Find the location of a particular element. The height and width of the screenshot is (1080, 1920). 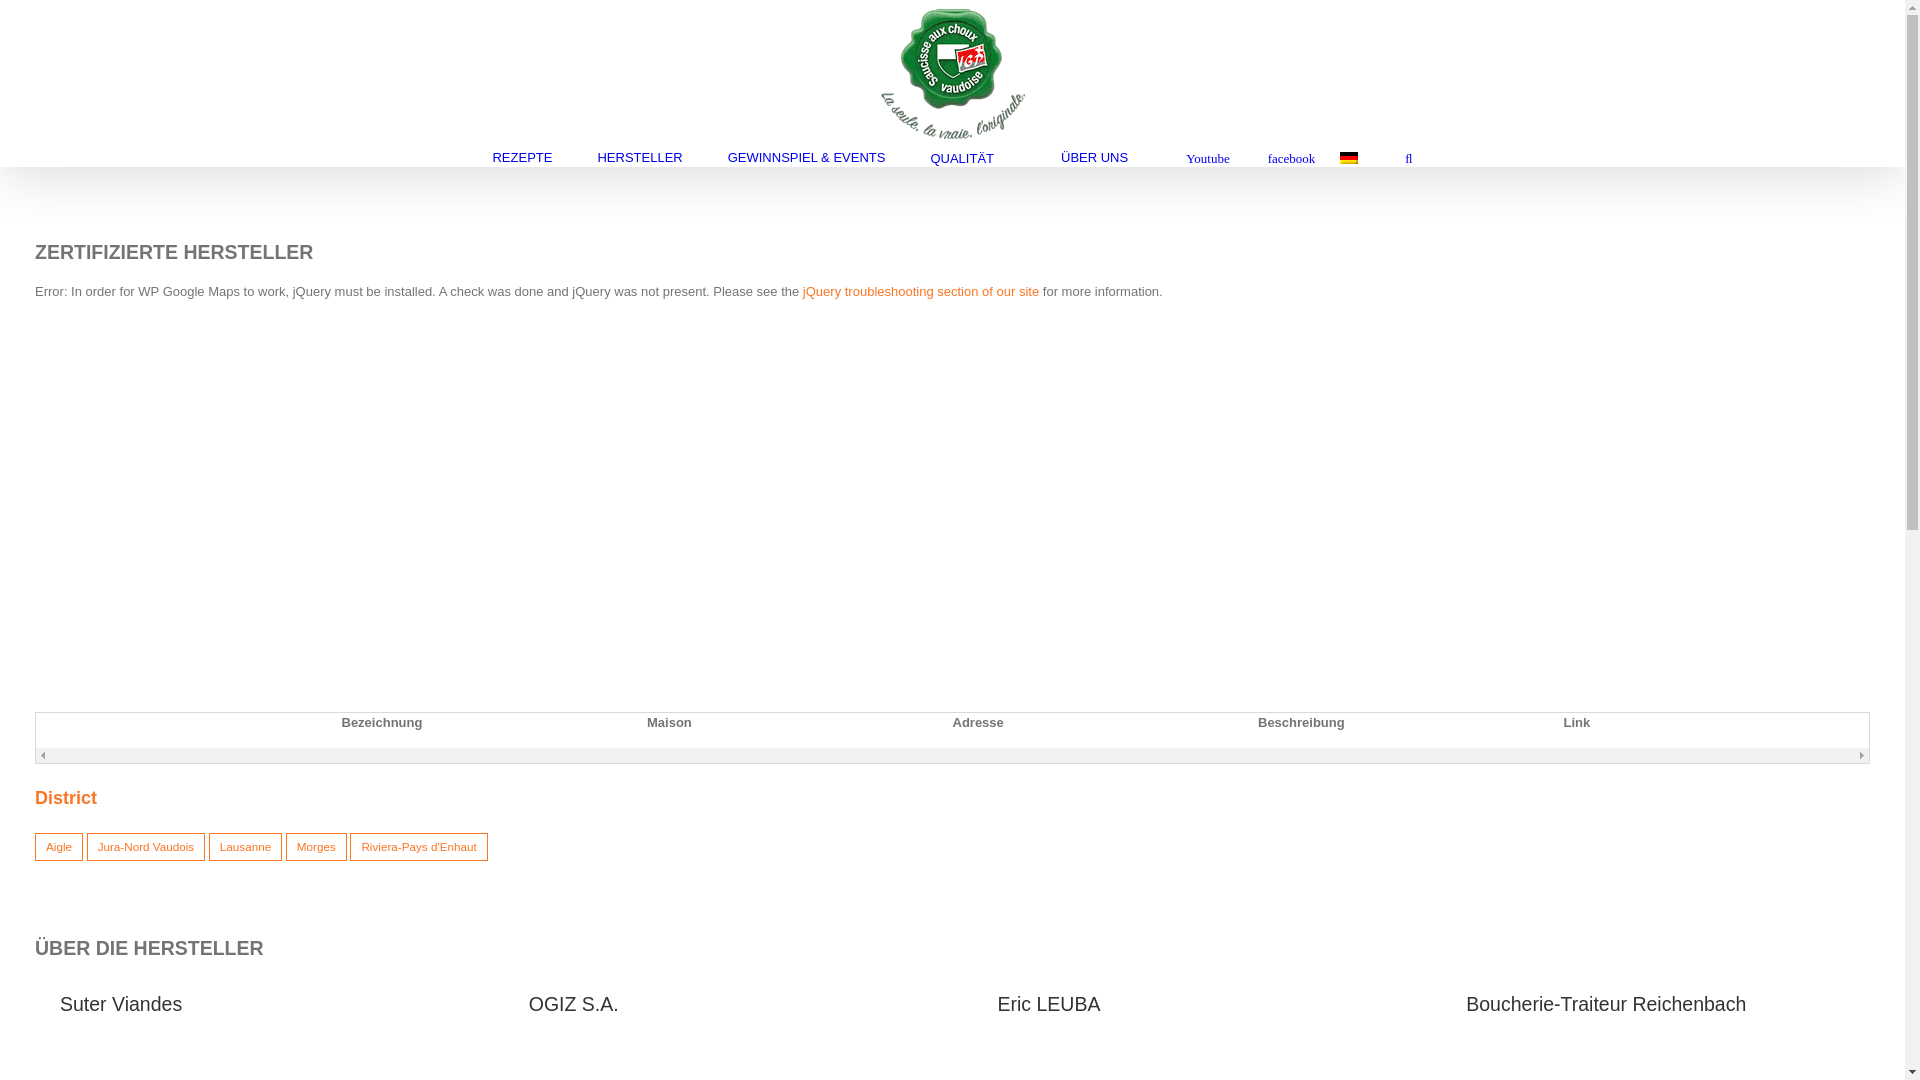

REZEPTE is located at coordinates (522, 158).